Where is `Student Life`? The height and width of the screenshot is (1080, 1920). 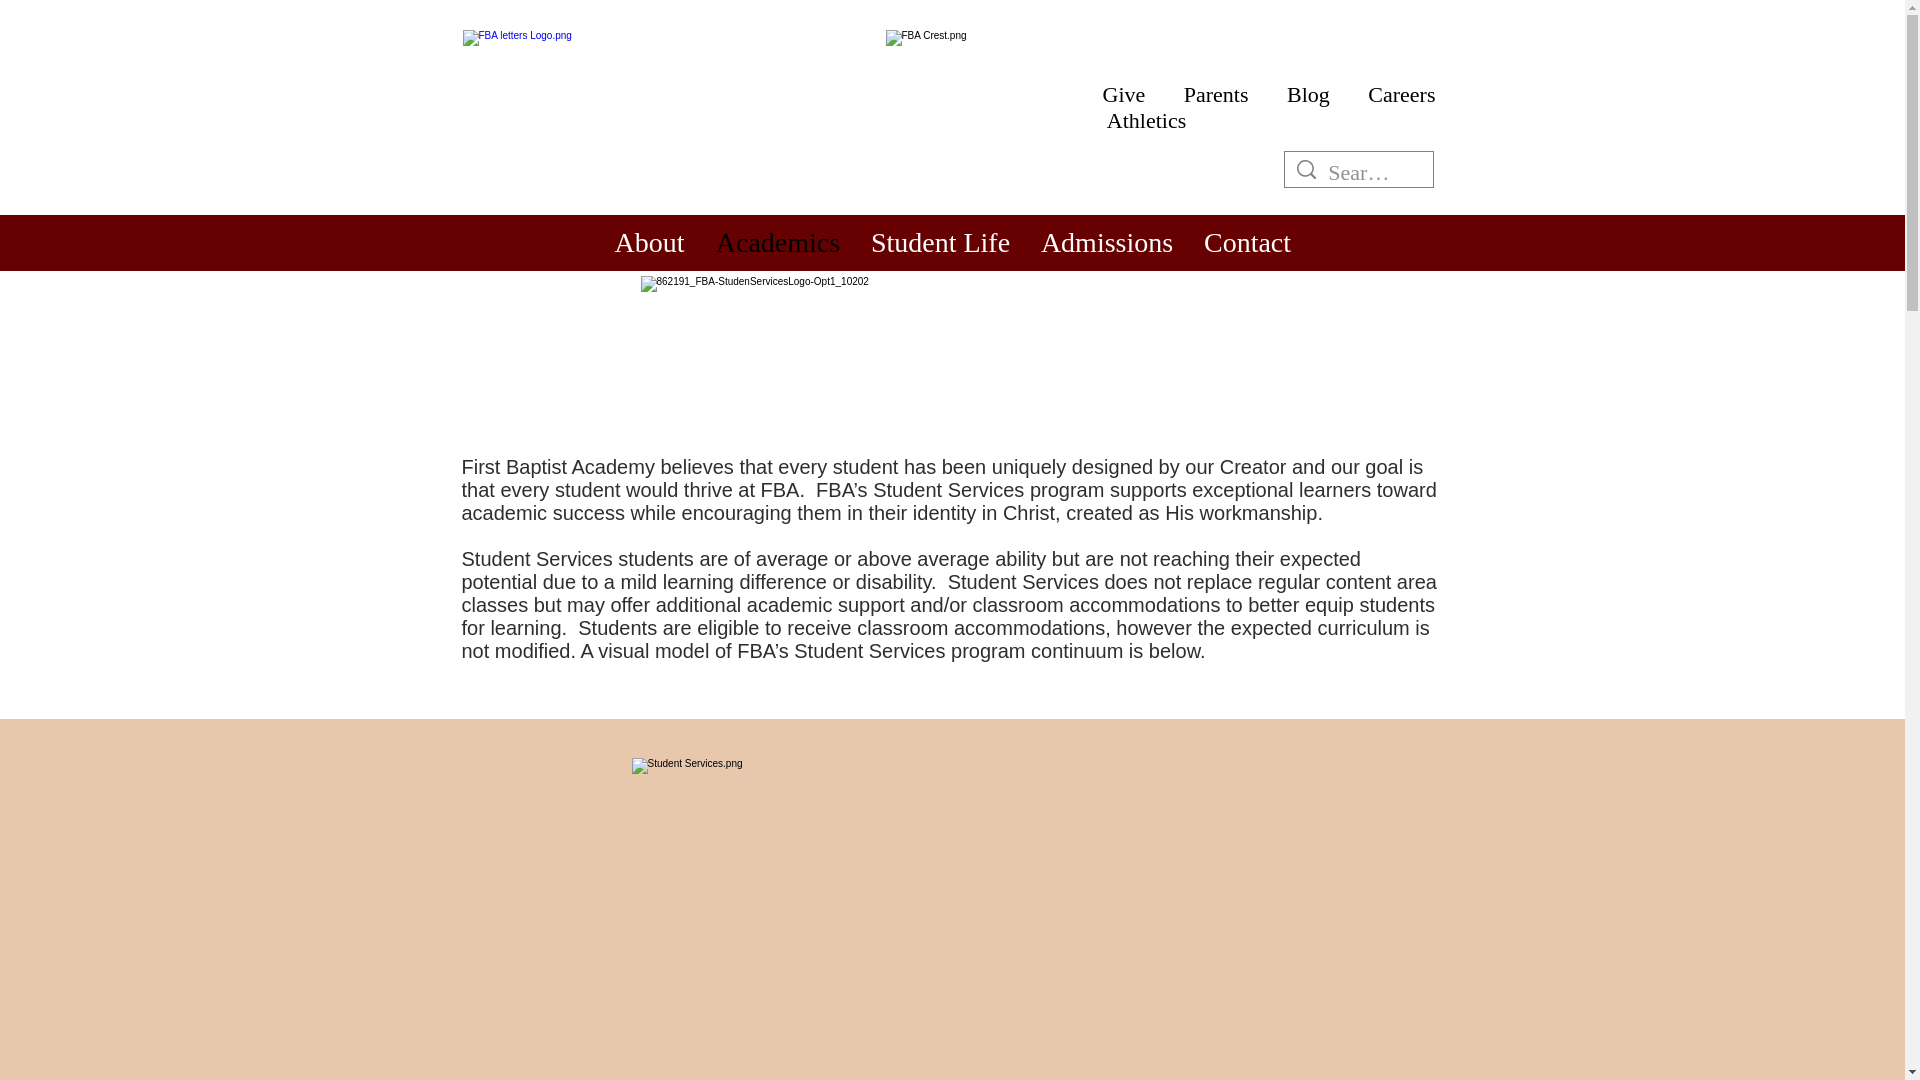 Student Life is located at coordinates (940, 242).